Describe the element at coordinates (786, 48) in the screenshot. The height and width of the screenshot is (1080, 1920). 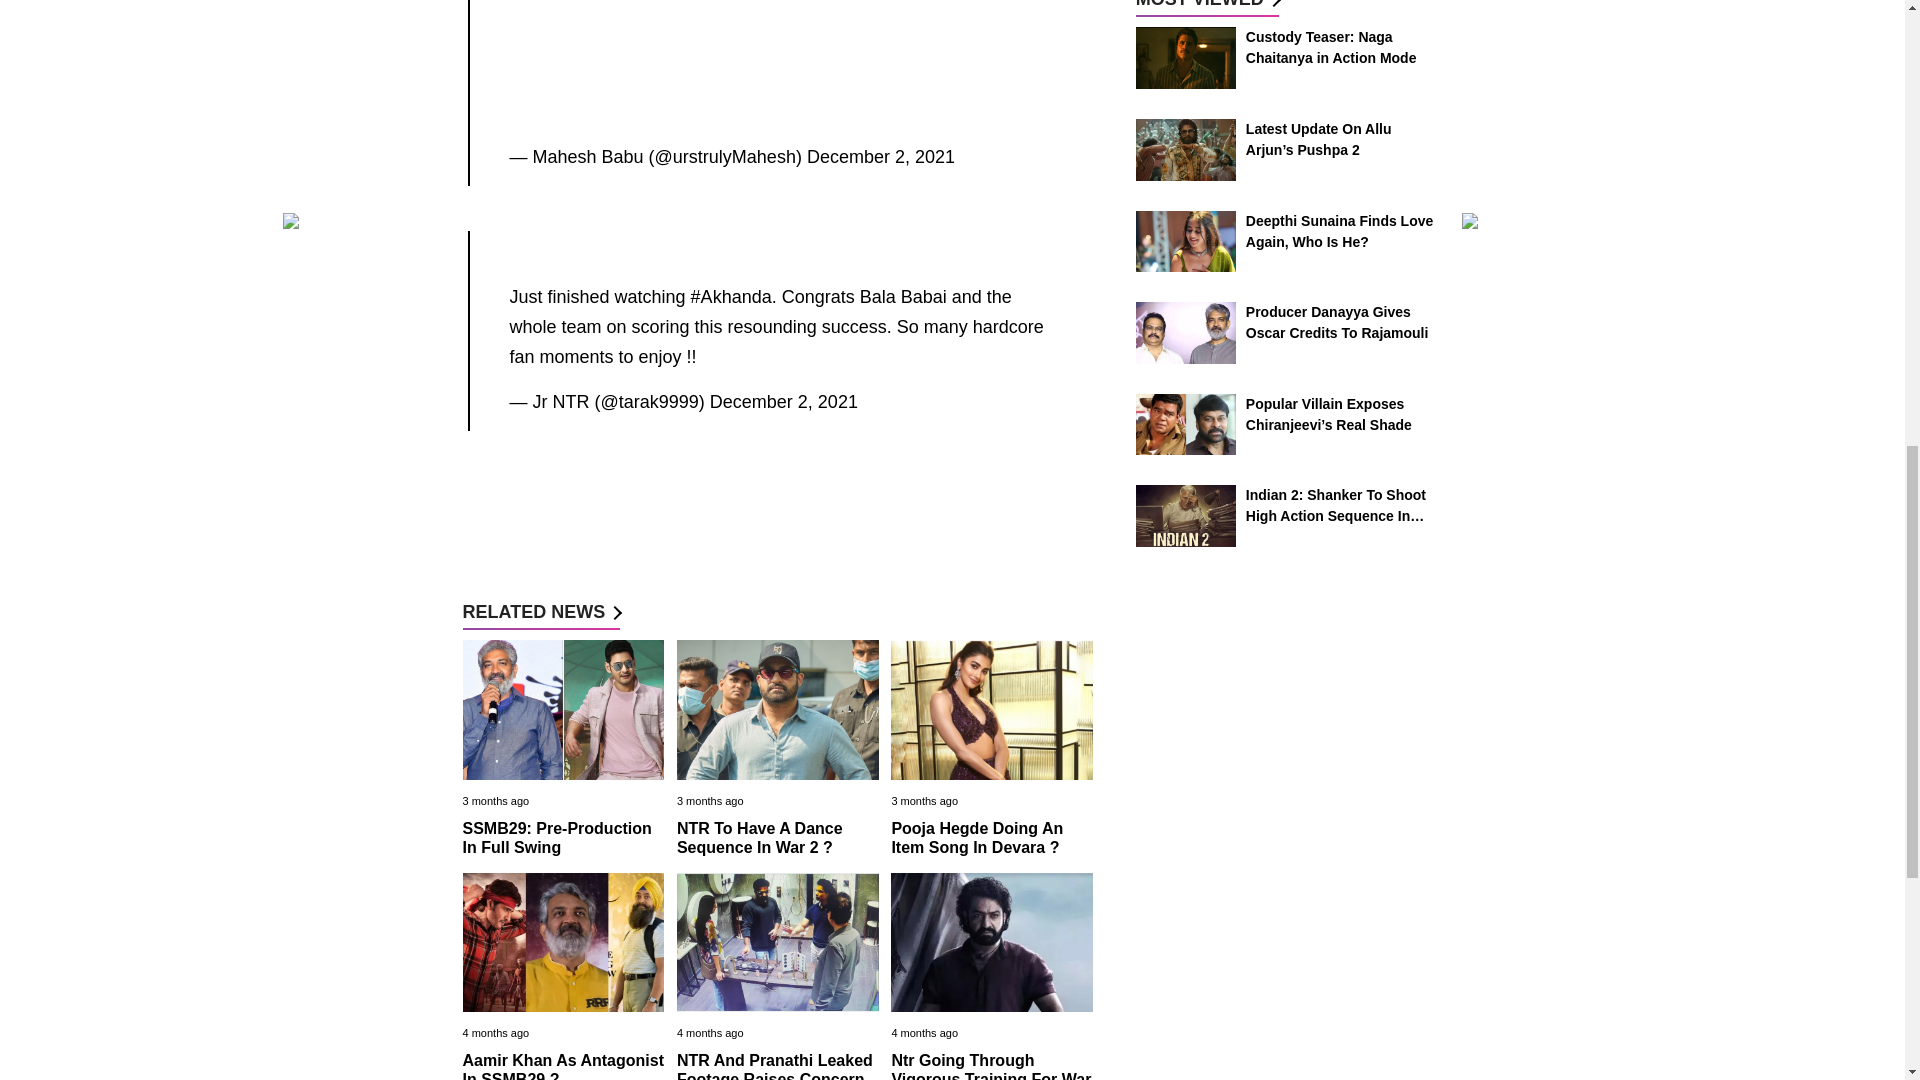
I see `Advertisement` at that location.